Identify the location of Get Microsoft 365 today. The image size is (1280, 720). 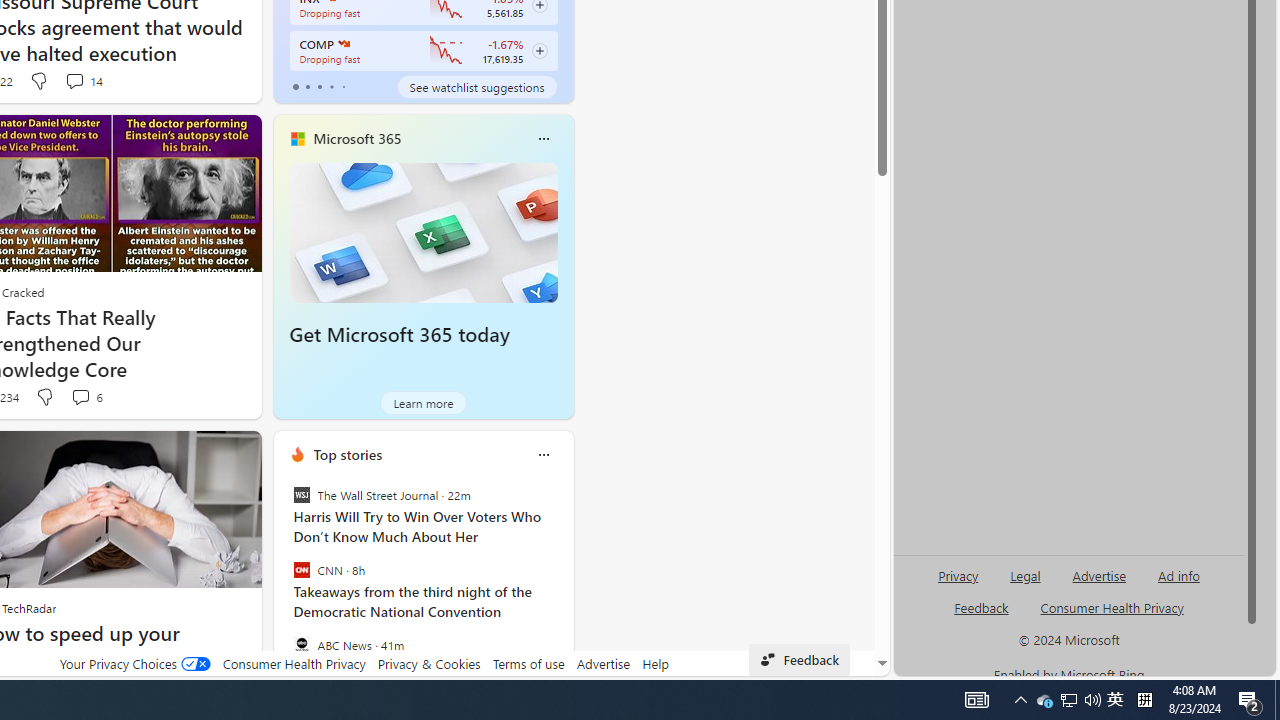
(424, 232).